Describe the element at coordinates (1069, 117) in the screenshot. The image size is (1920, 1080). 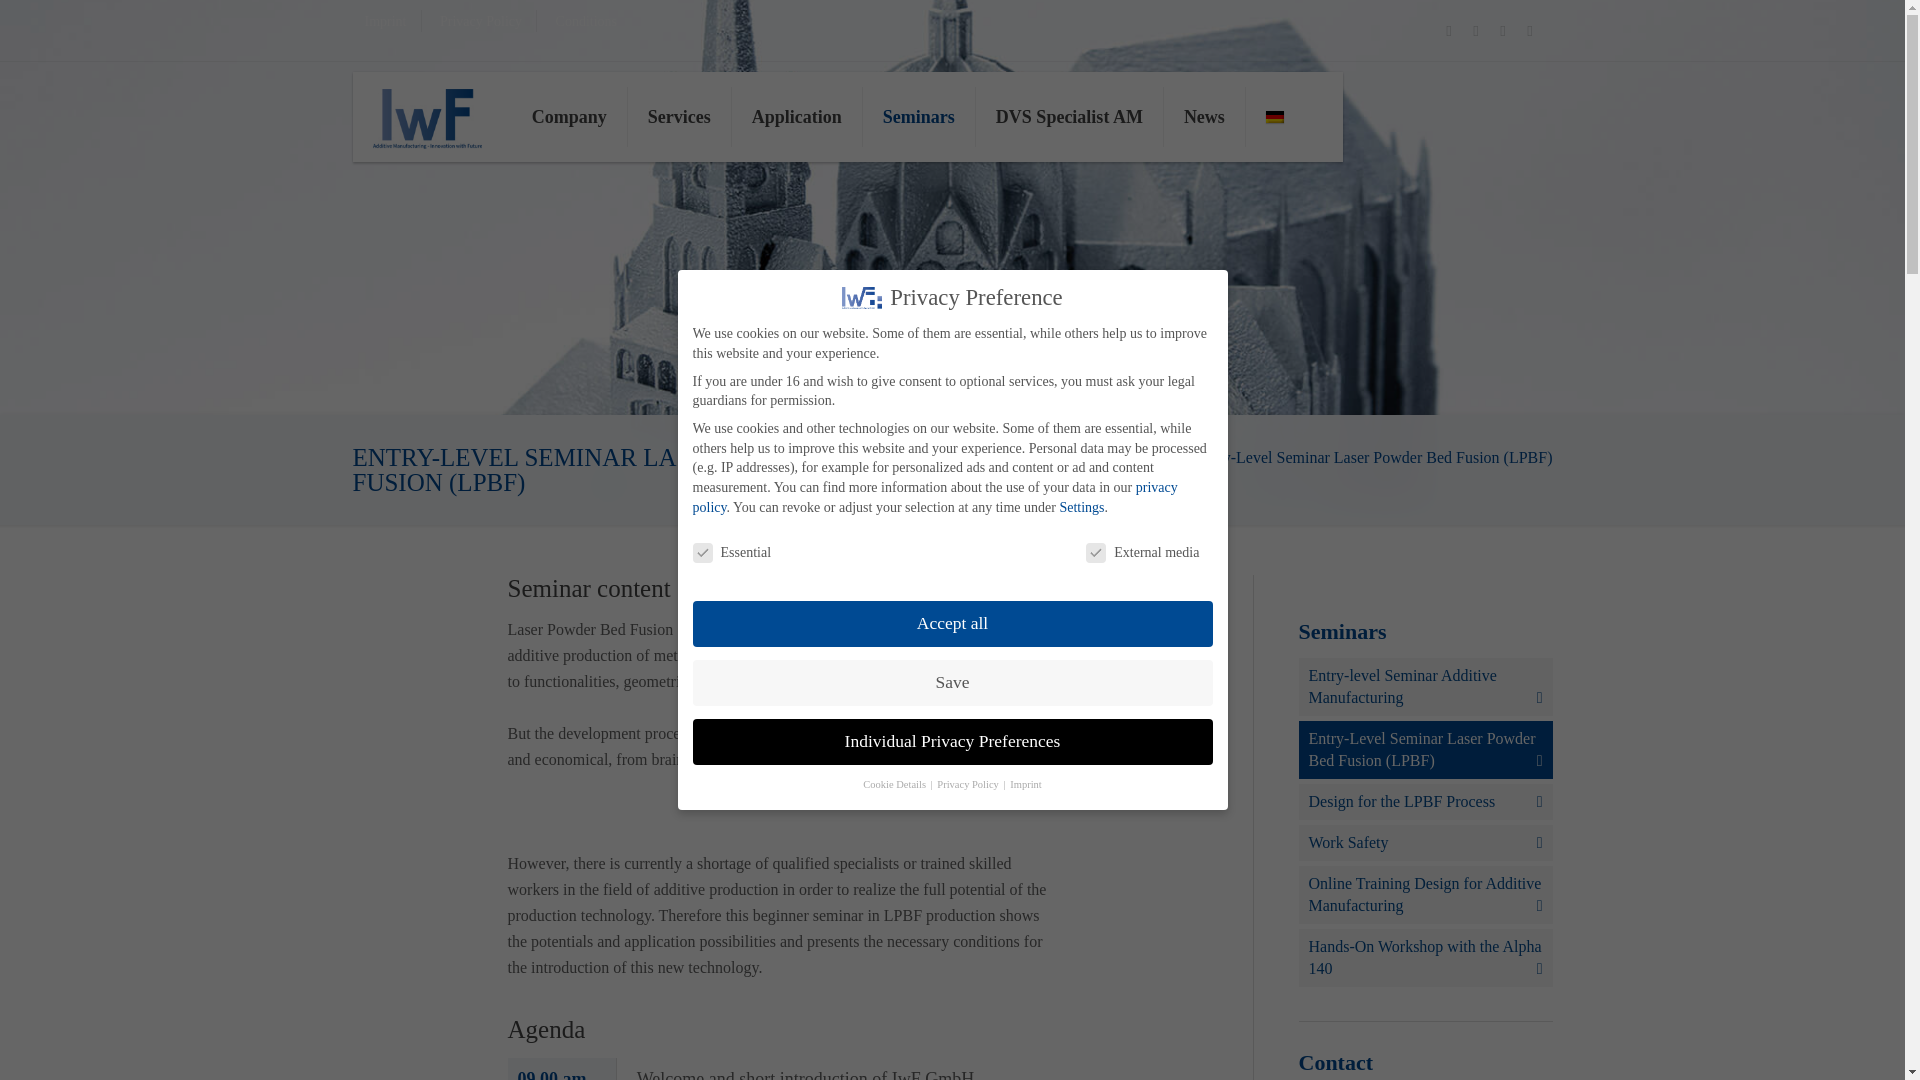
I see `DVS Specialist AM` at that location.